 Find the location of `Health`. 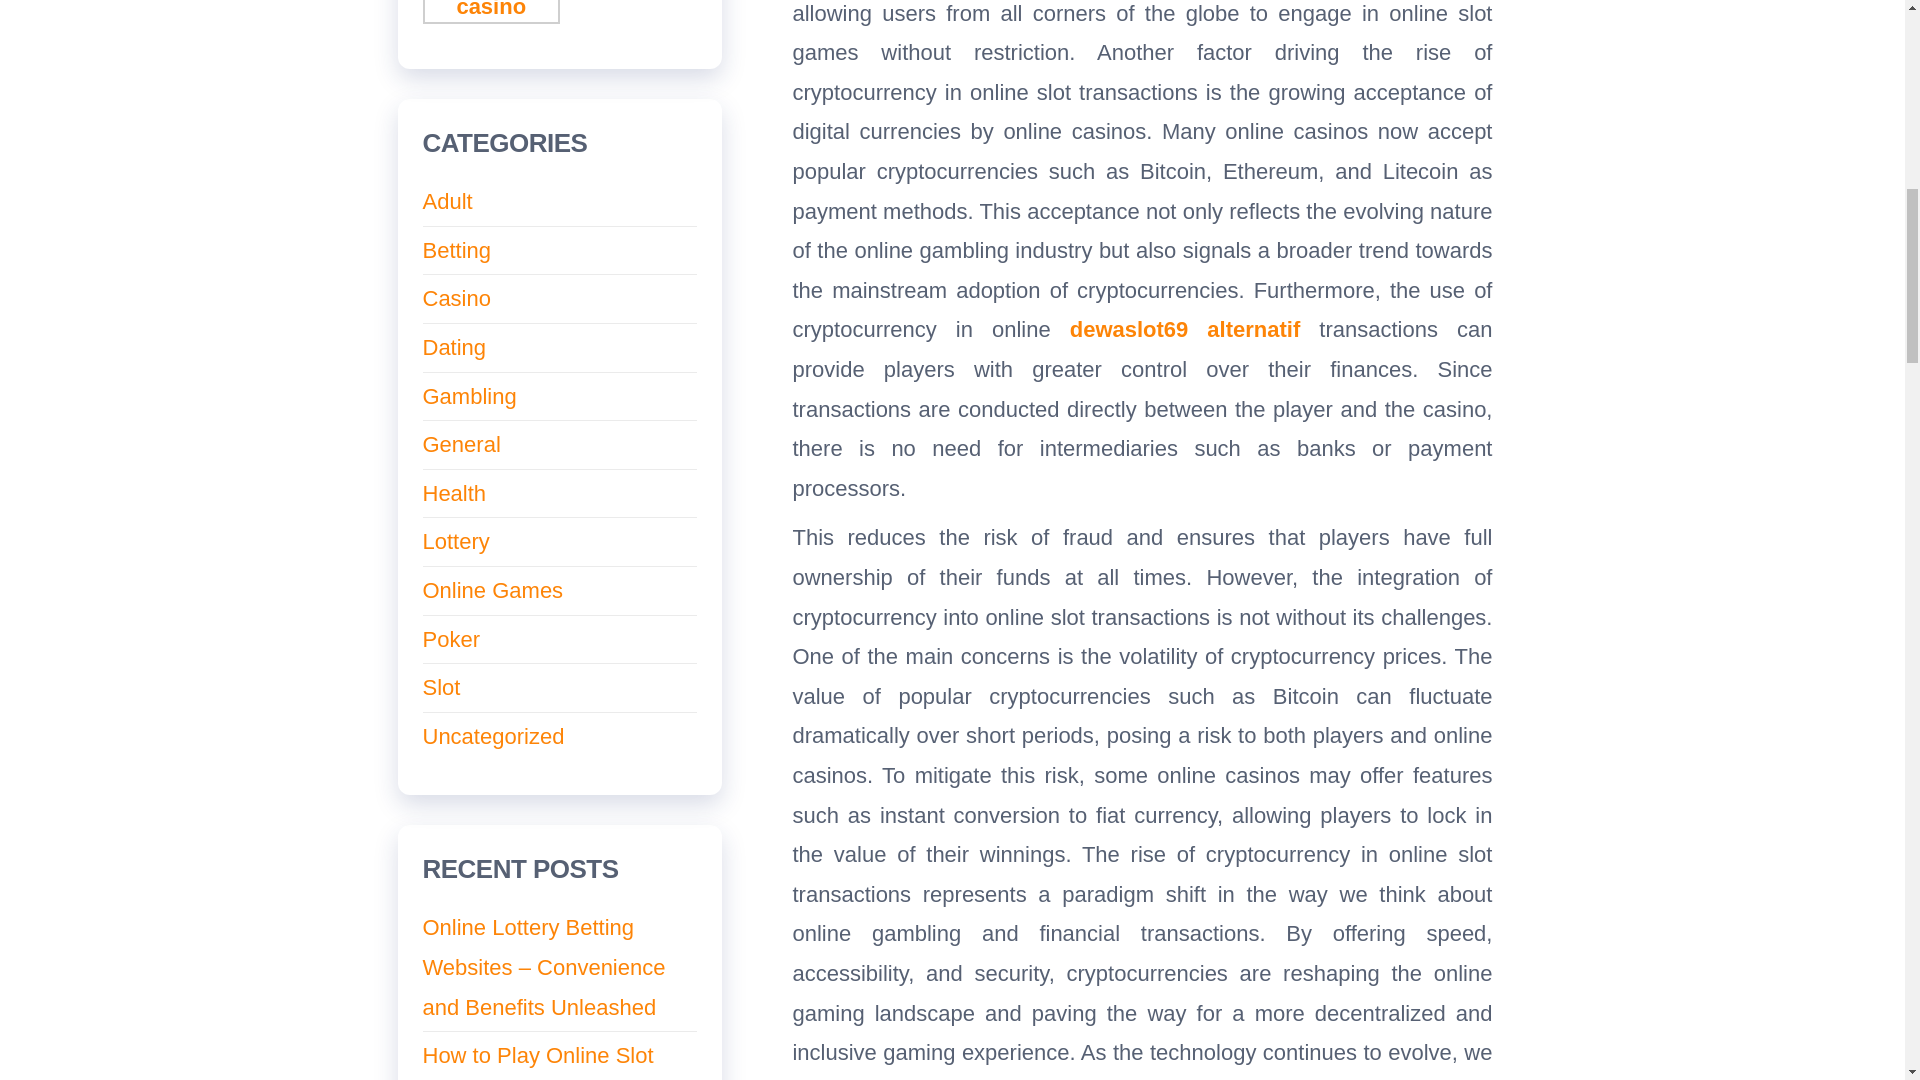

Health is located at coordinates (454, 493).